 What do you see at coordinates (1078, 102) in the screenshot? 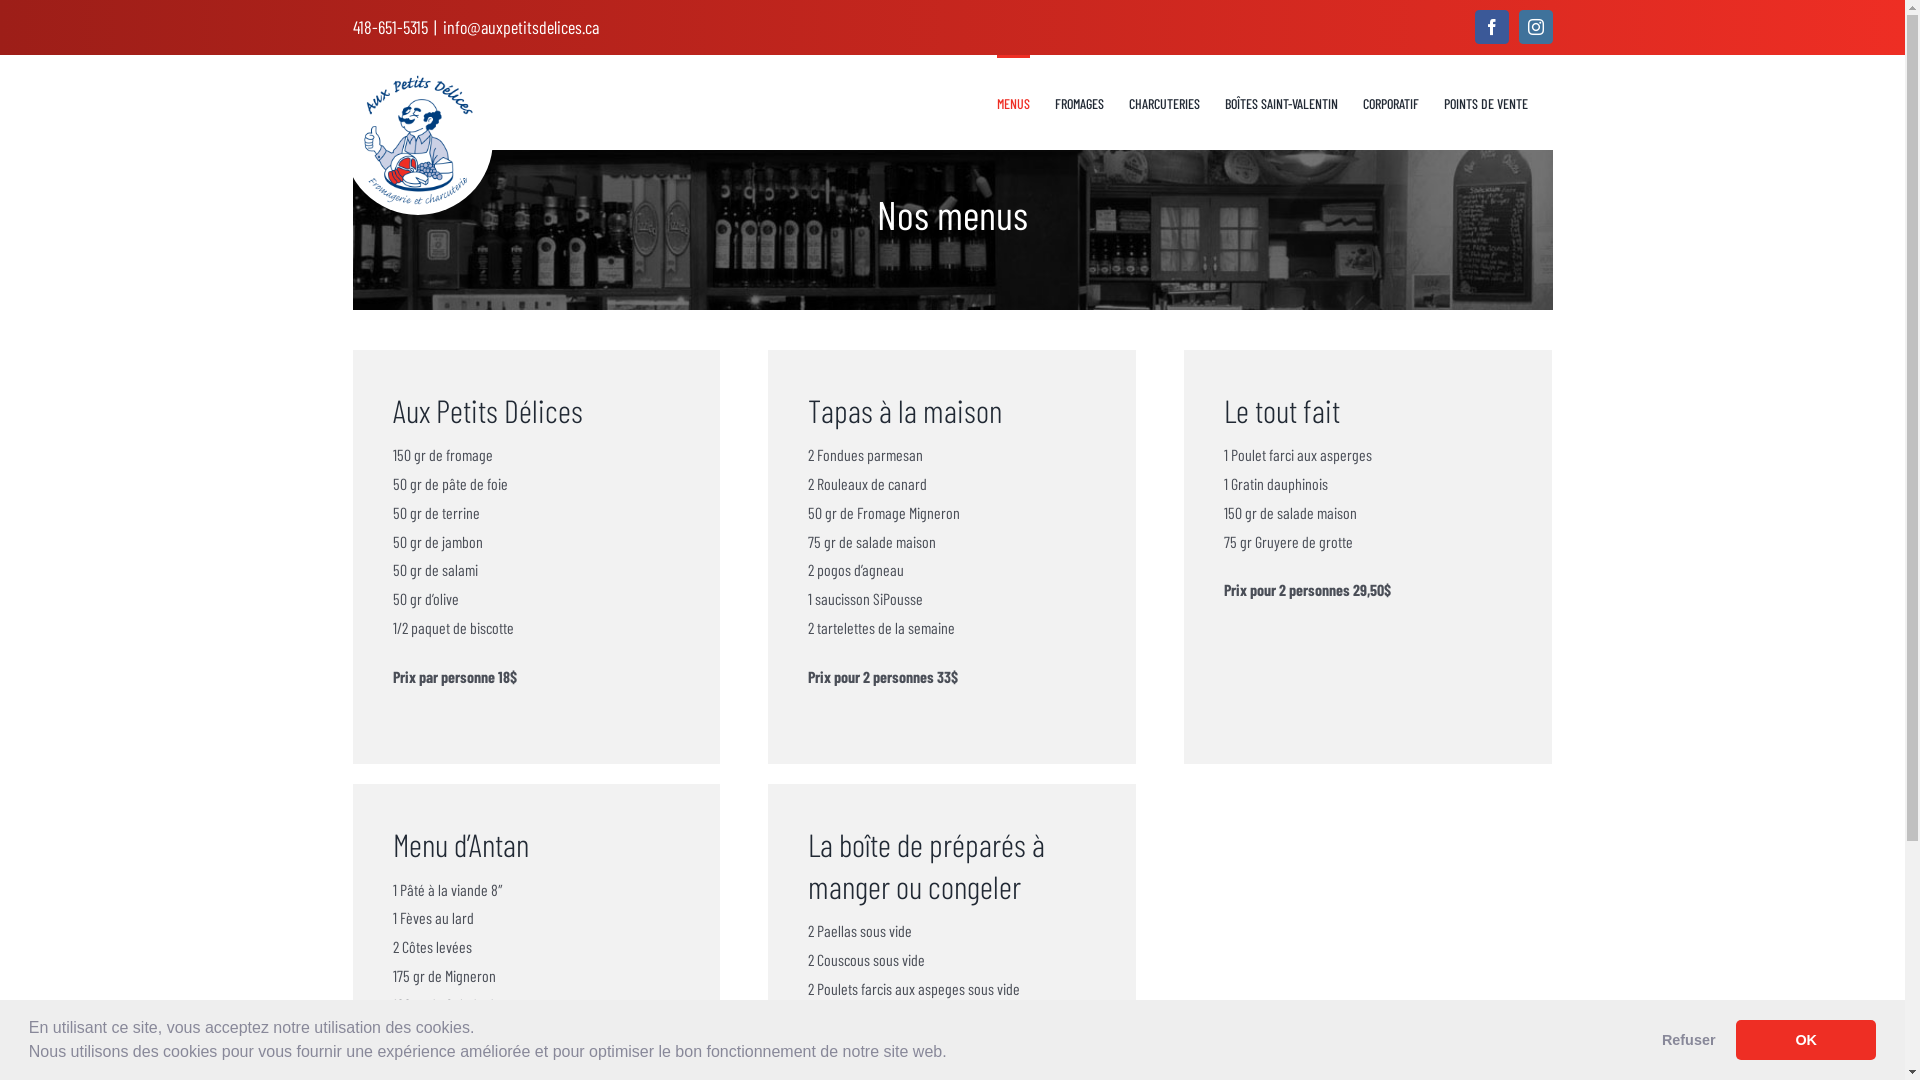
I see `FROMAGES` at bounding box center [1078, 102].